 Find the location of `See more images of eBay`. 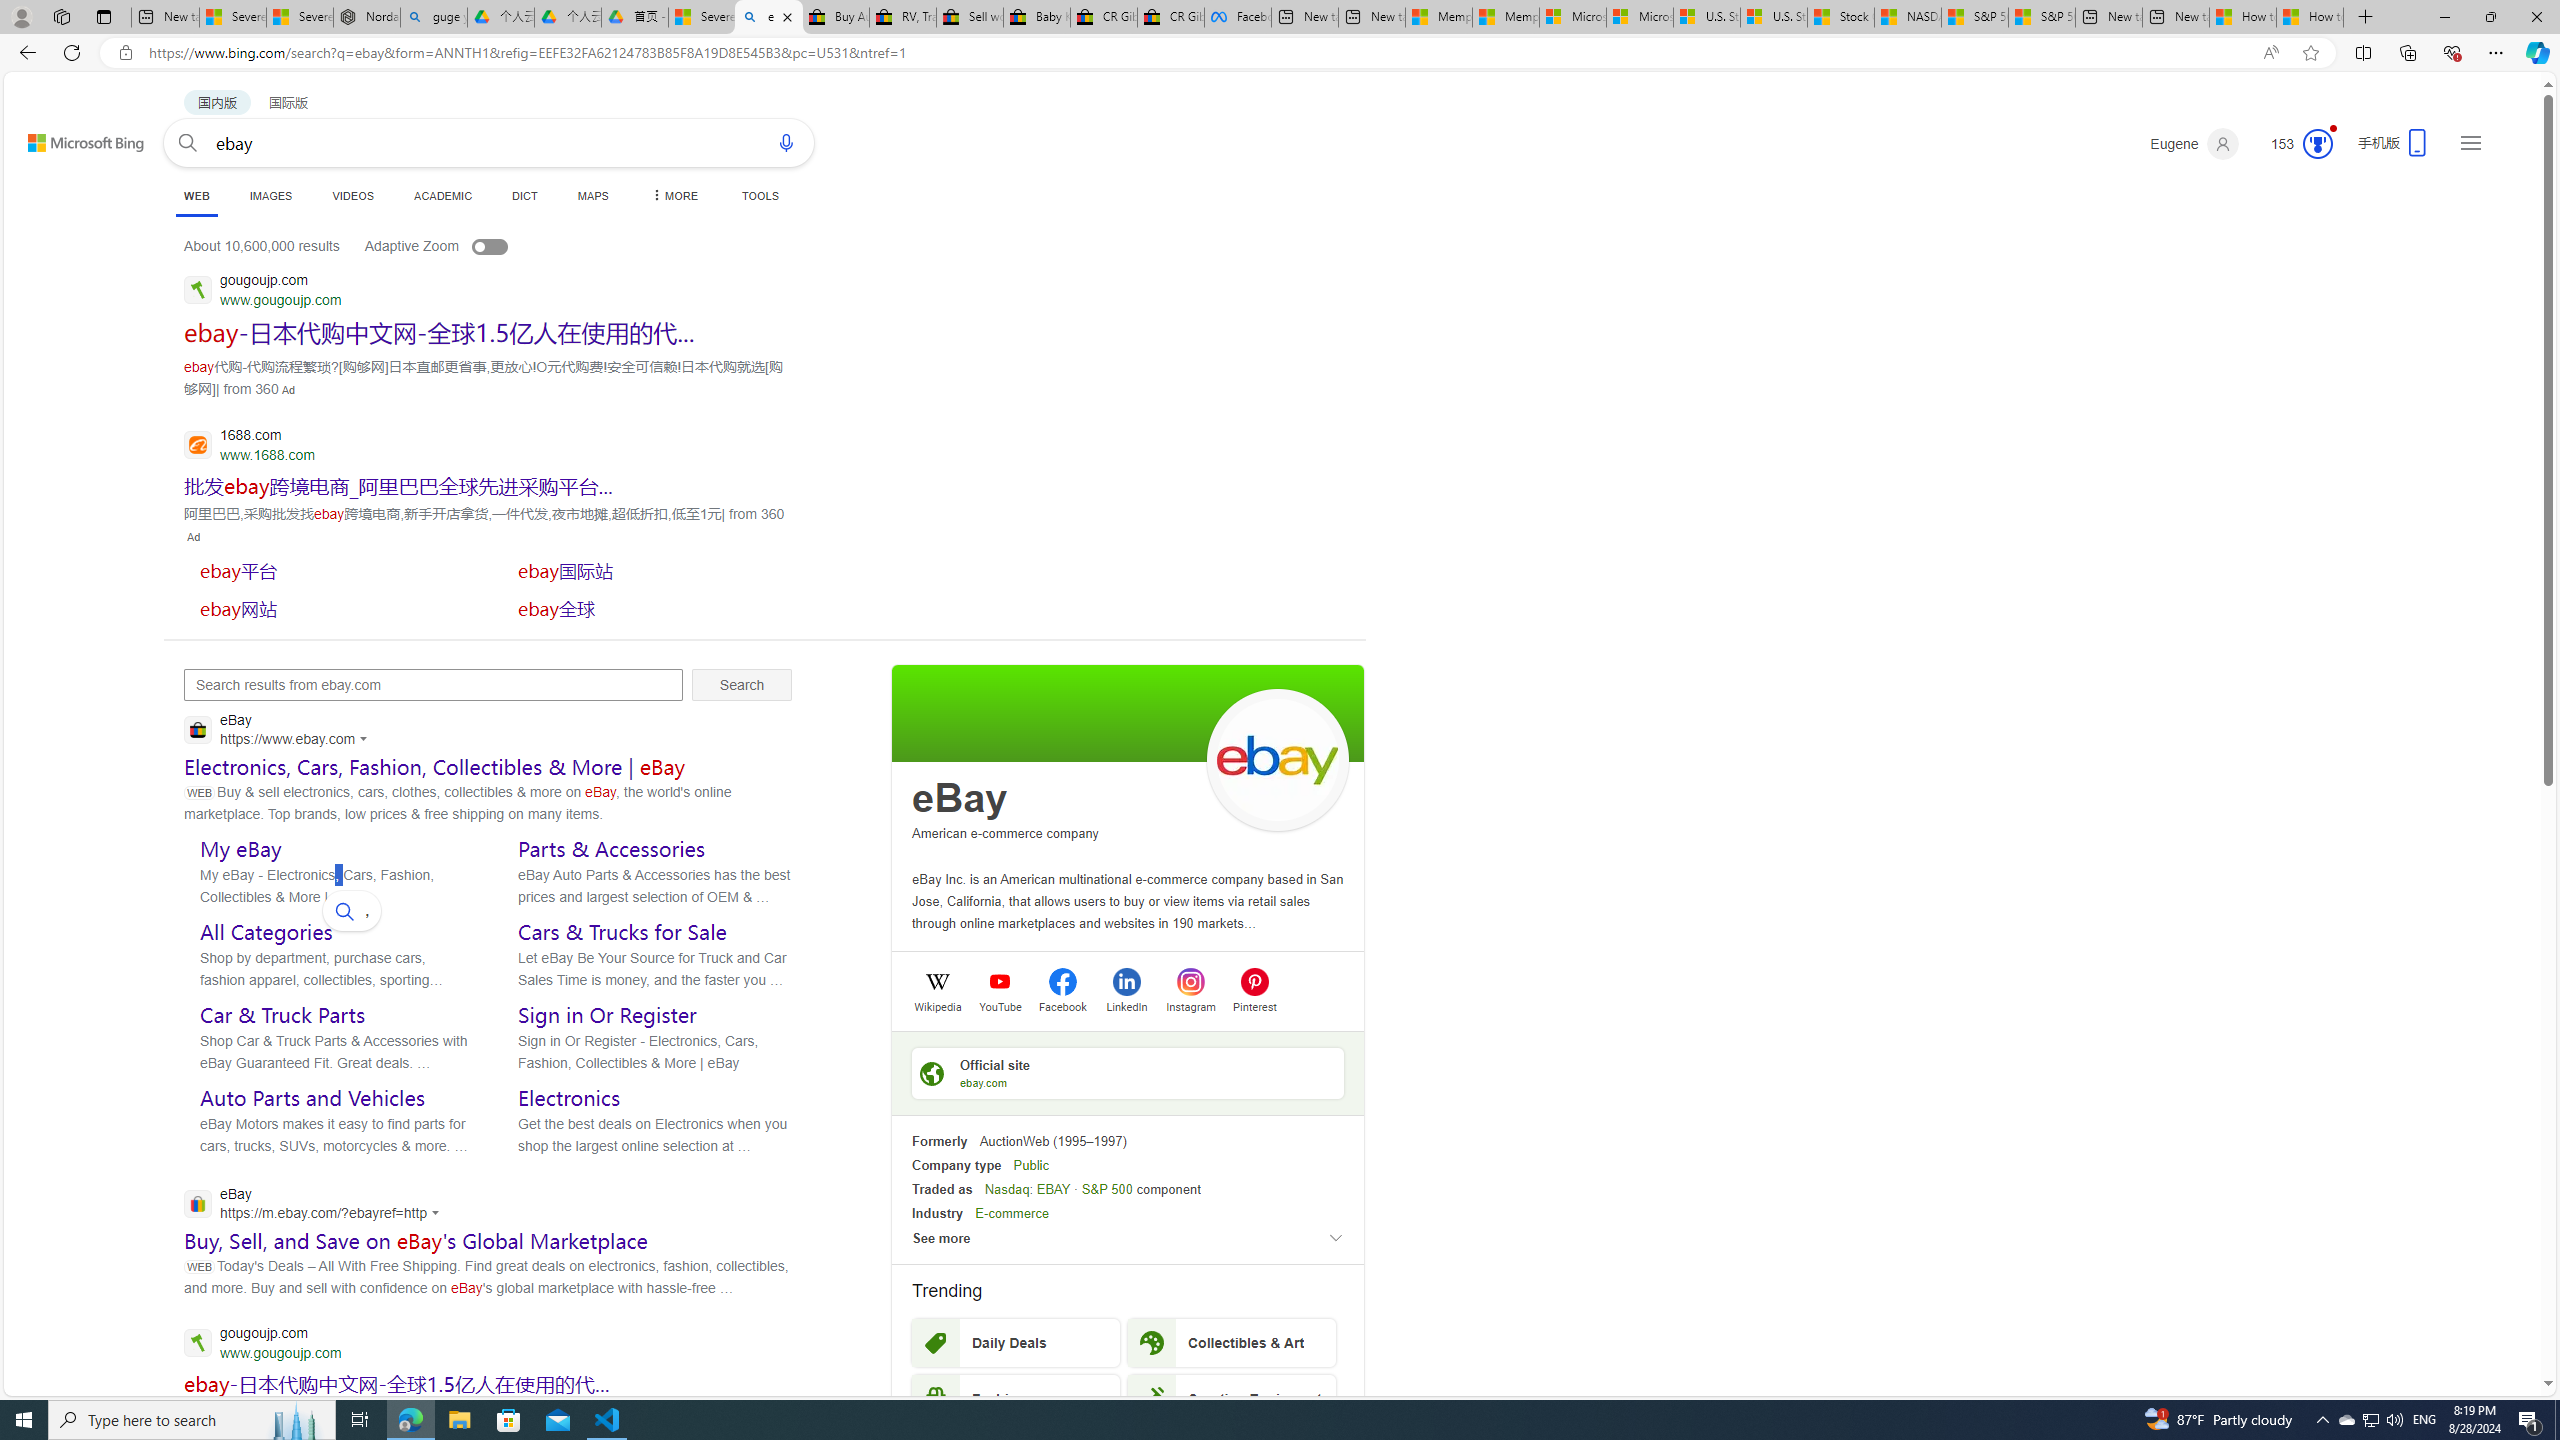

See more images of eBay is located at coordinates (1277, 760).